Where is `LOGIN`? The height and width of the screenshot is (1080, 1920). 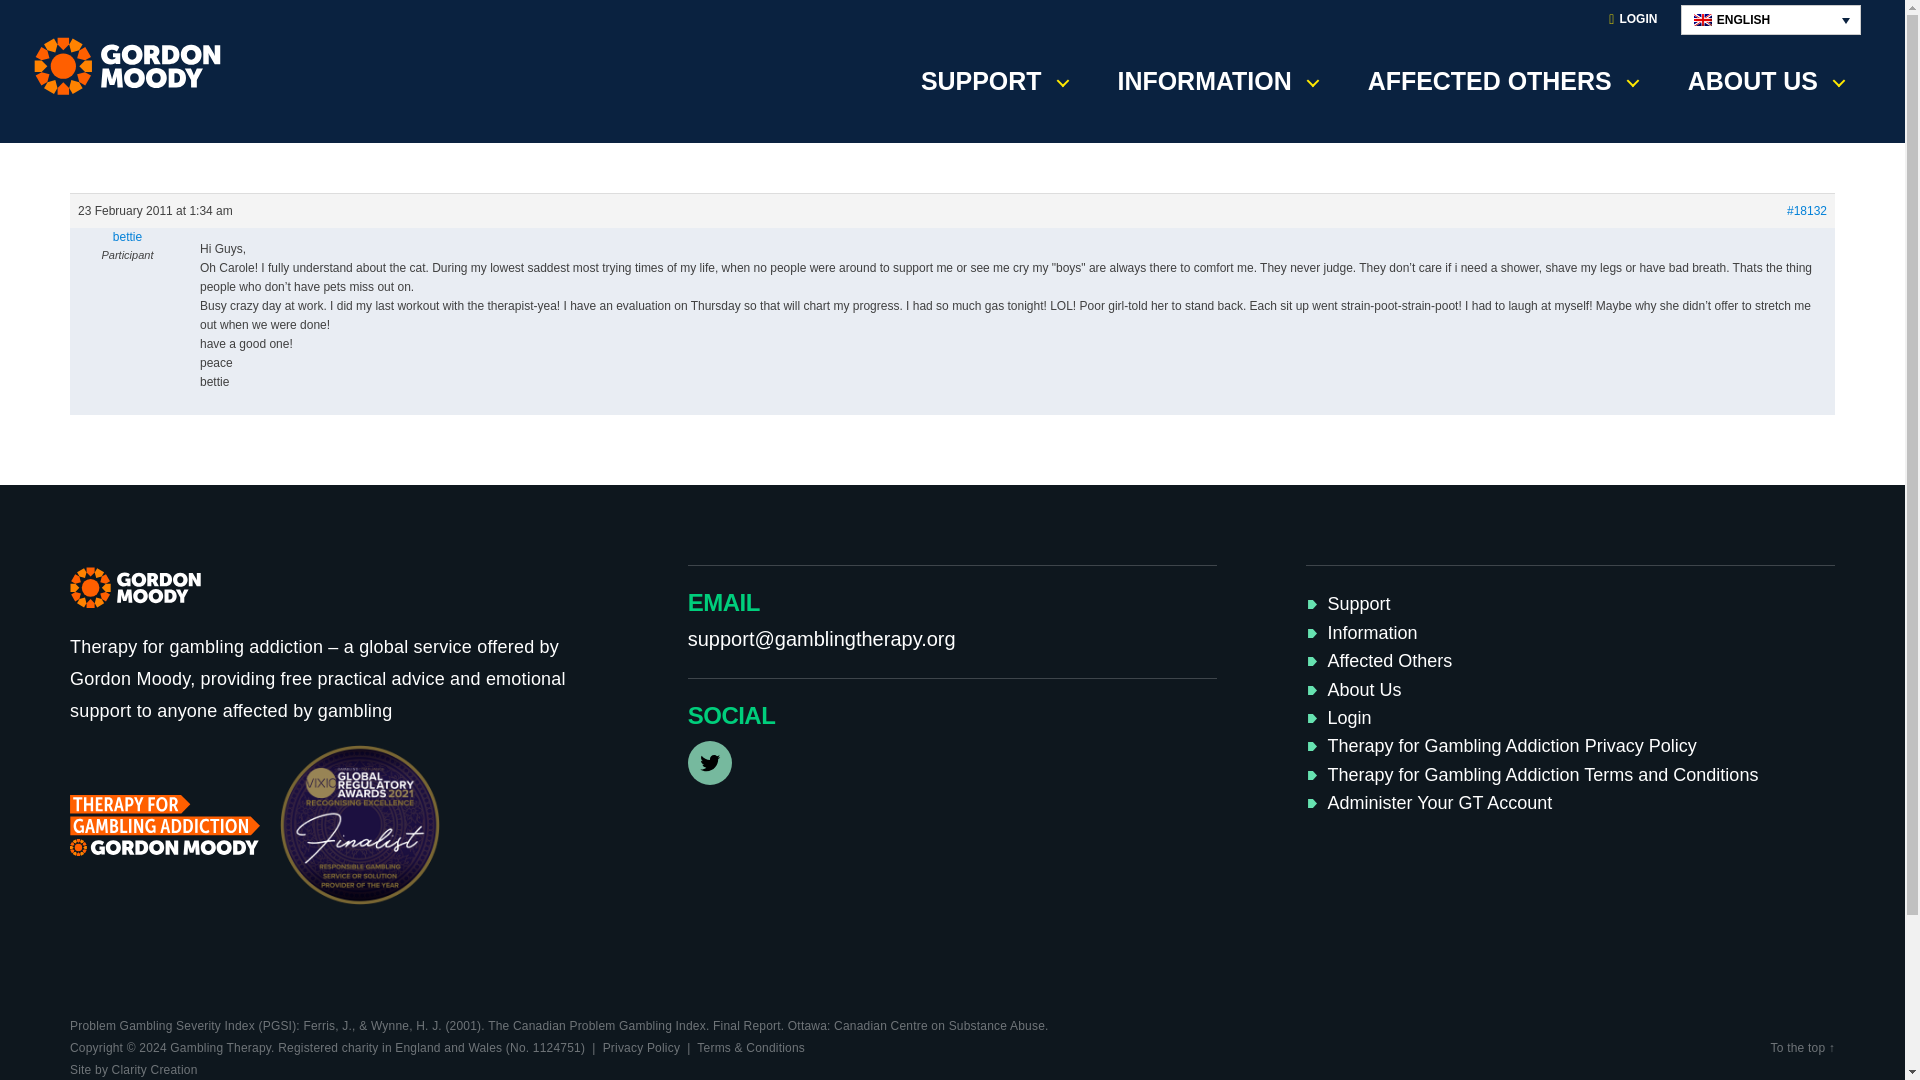
LOGIN is located at coordinates (1632, 20).